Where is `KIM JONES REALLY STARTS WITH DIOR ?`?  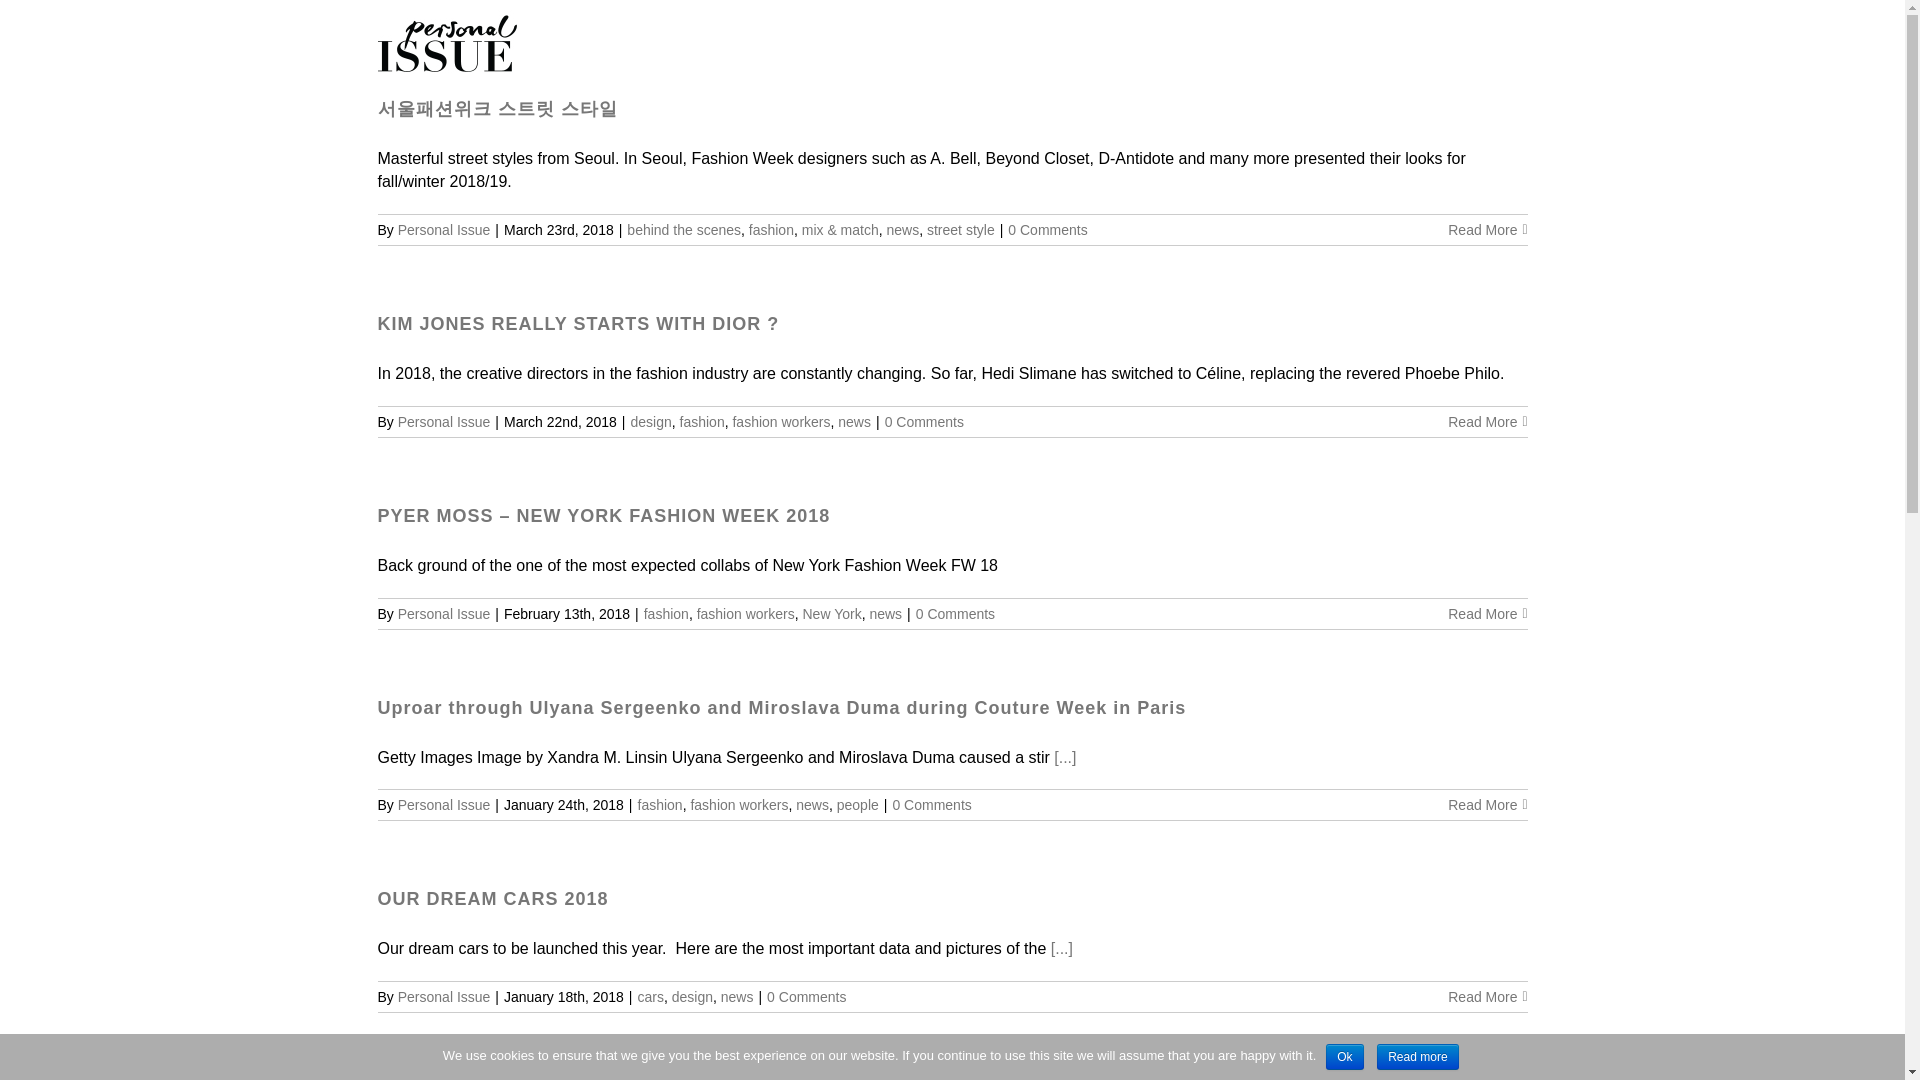
KIM JONES REALLY STARTS WITH DIOR ? is located at coordinates (578, 324).